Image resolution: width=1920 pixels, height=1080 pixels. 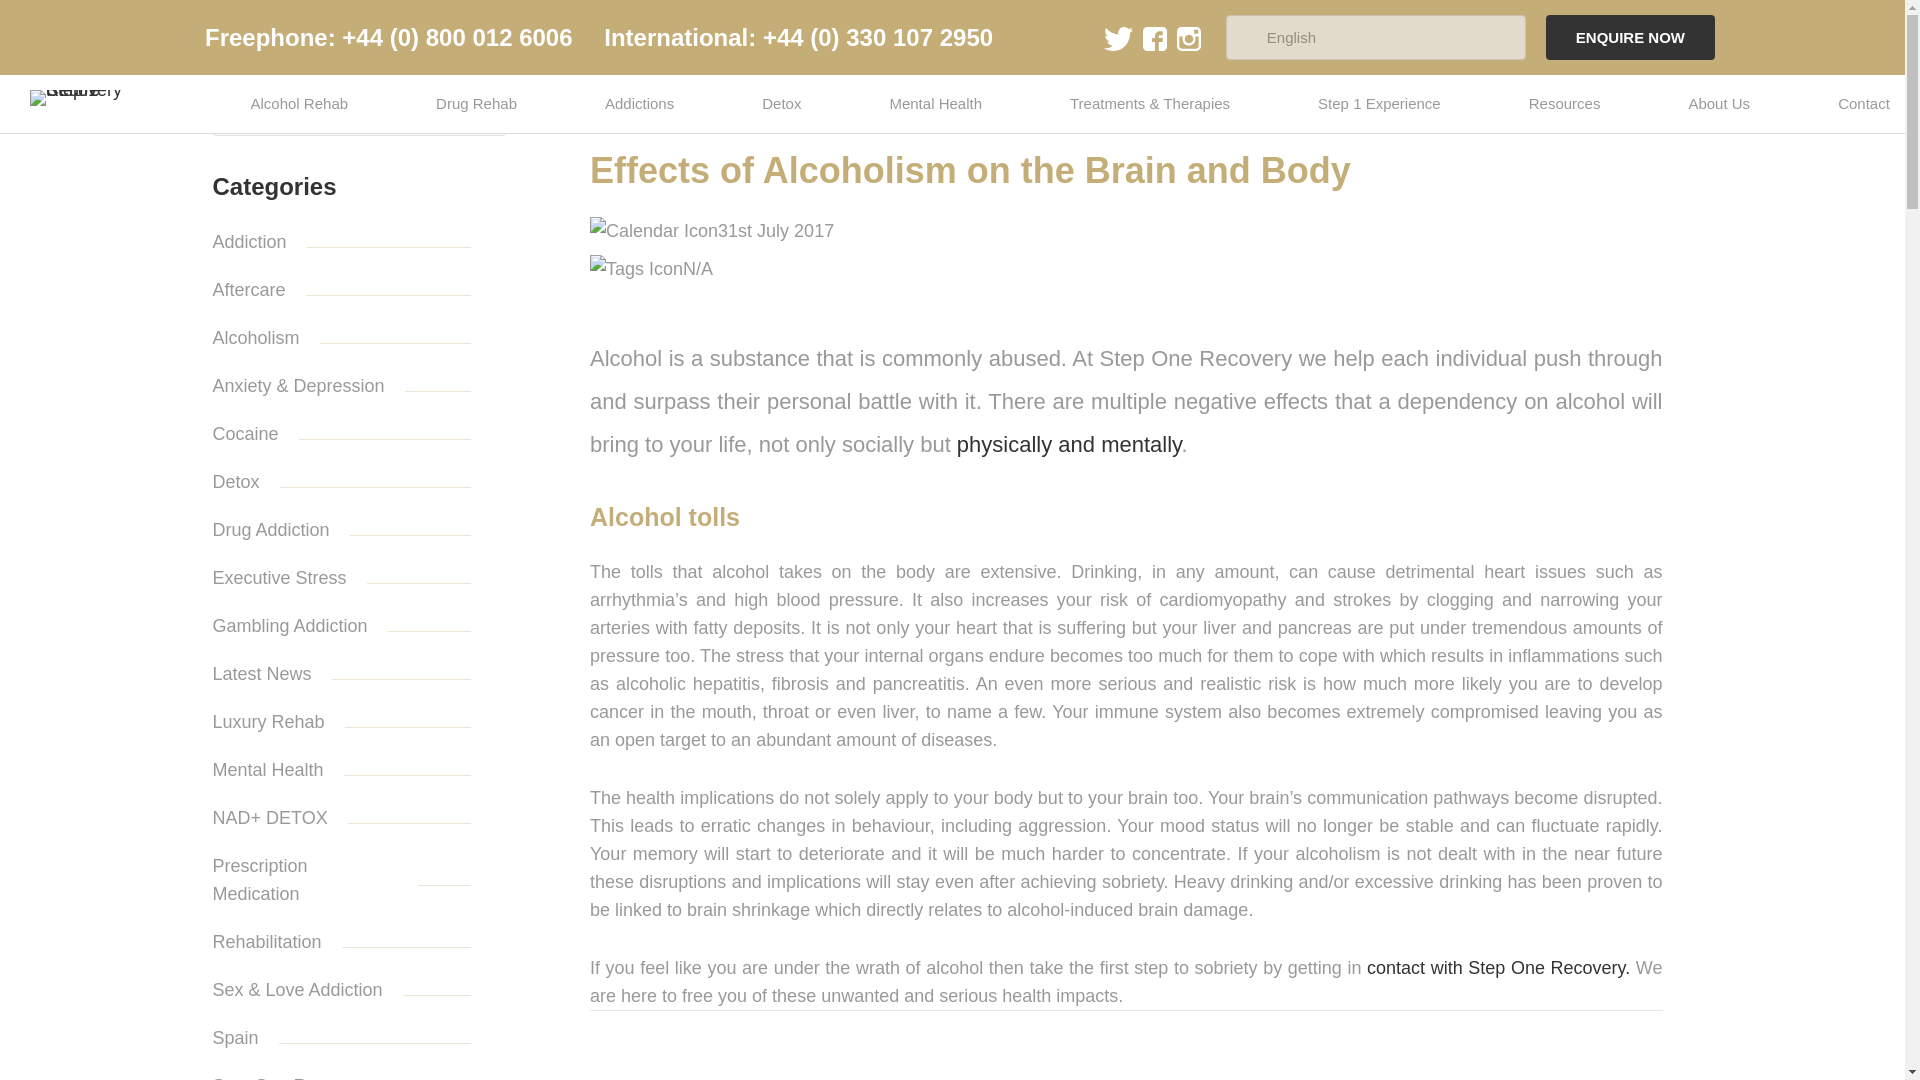 What do you see at coordinates (638, 103) in the screenshot?
I see `Addictions` at bounding box center [638, 103].